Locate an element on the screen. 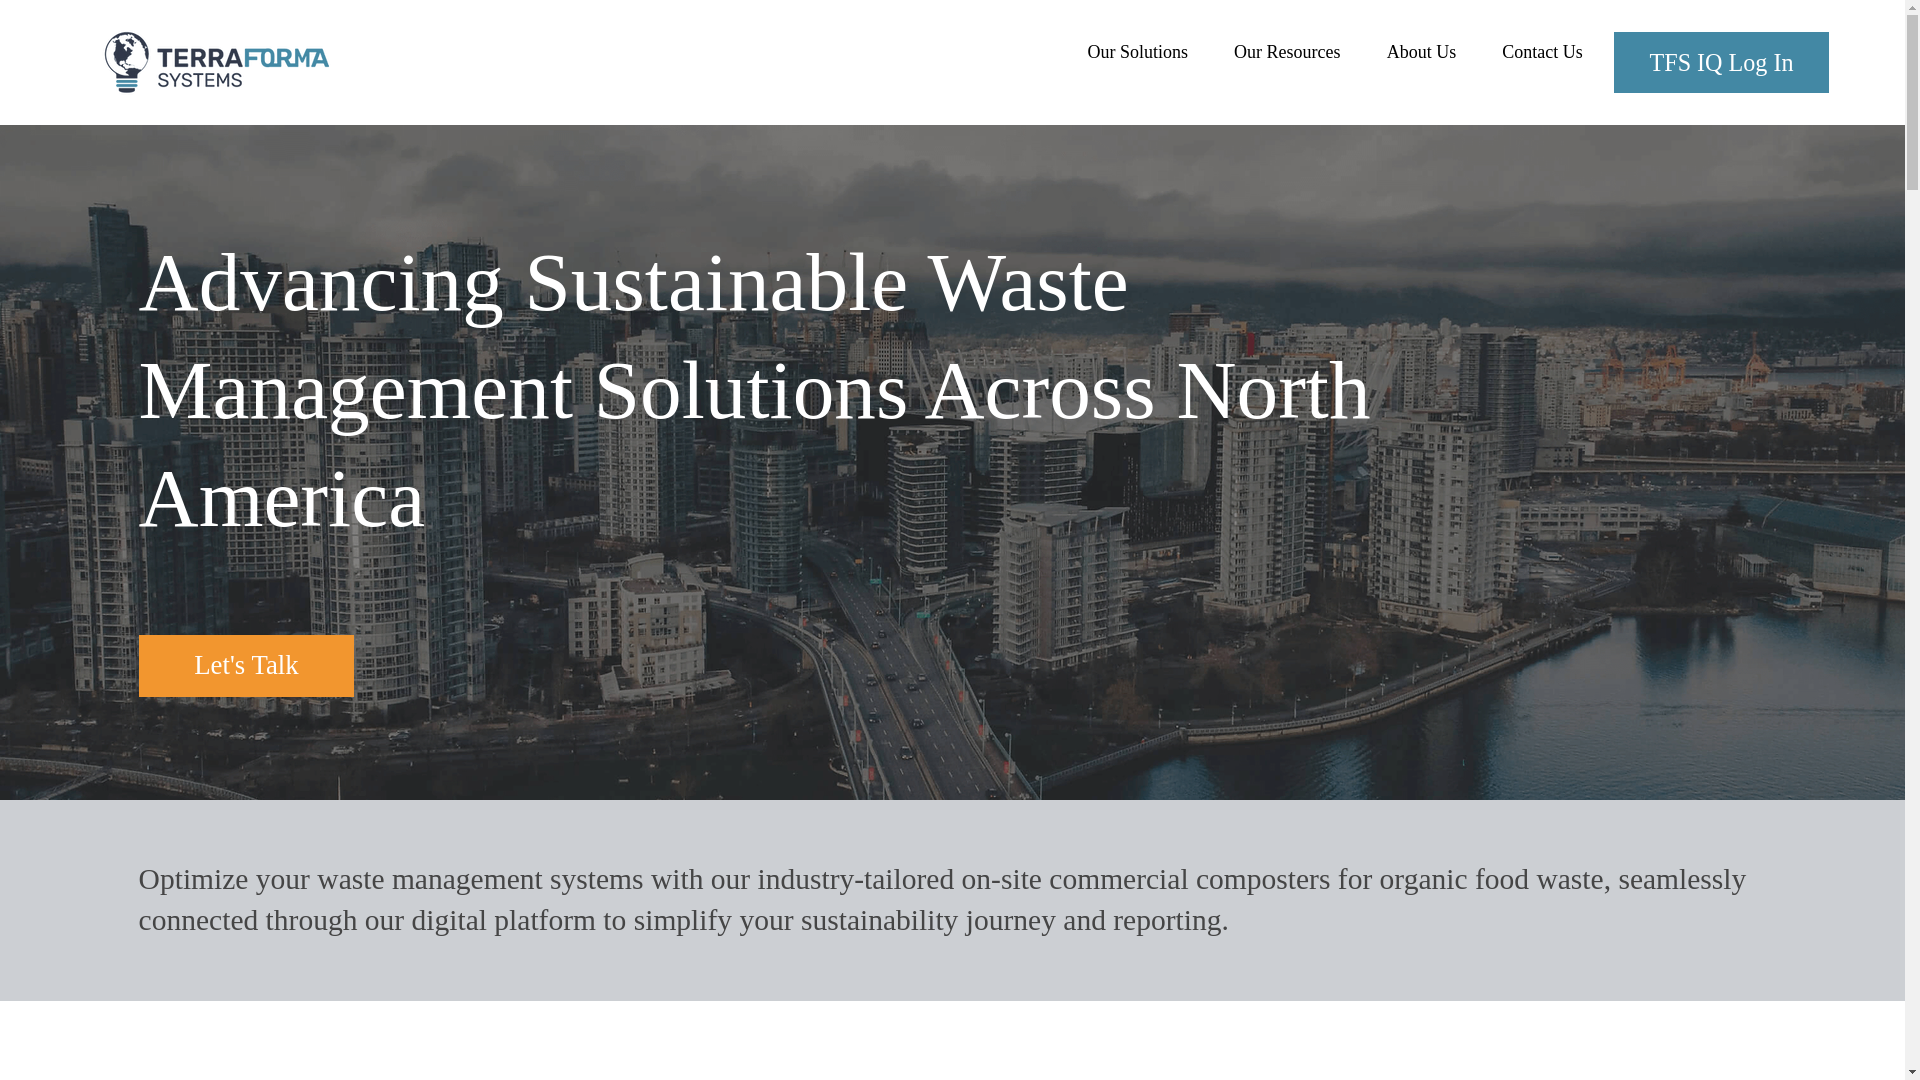 The image size is (1920, 1080). Contact Us is located at coordinates (1542, 52).